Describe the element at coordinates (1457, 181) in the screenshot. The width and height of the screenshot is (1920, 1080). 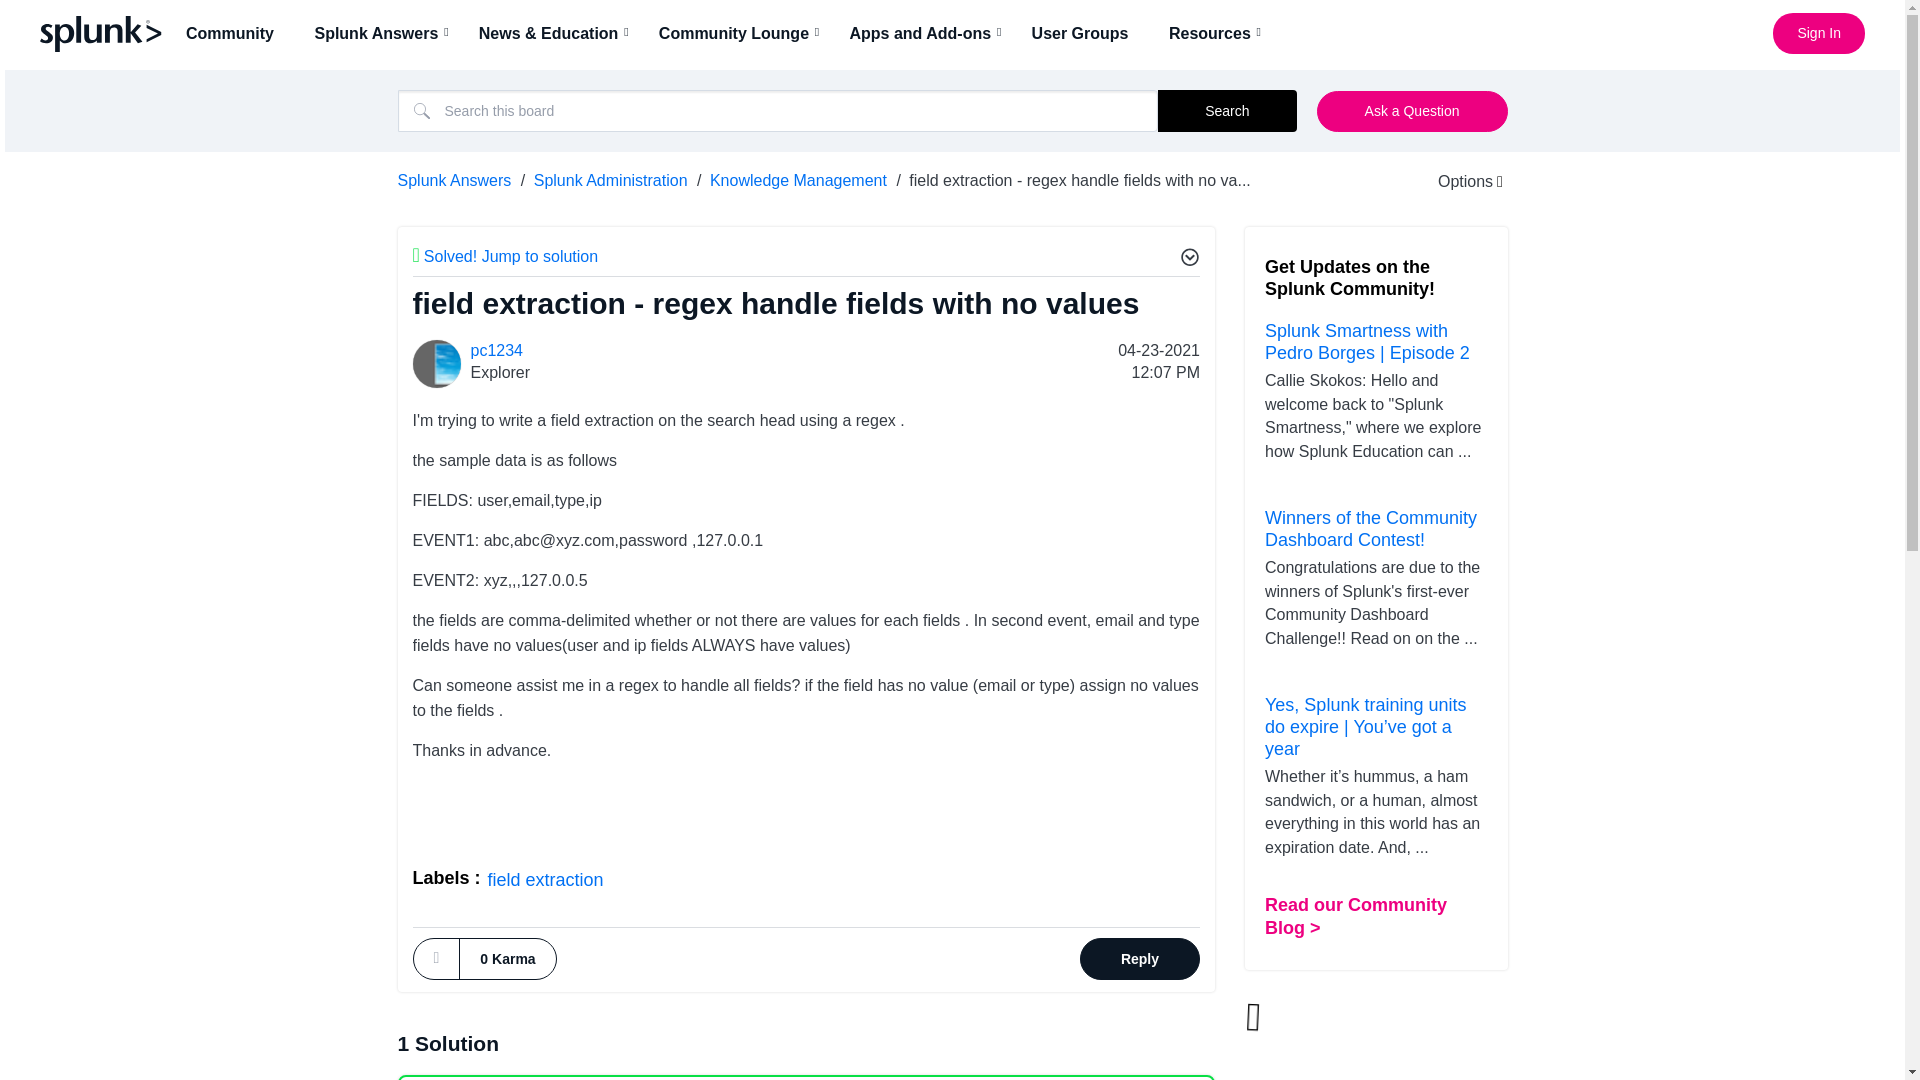
I see `Show option menu` at that location.